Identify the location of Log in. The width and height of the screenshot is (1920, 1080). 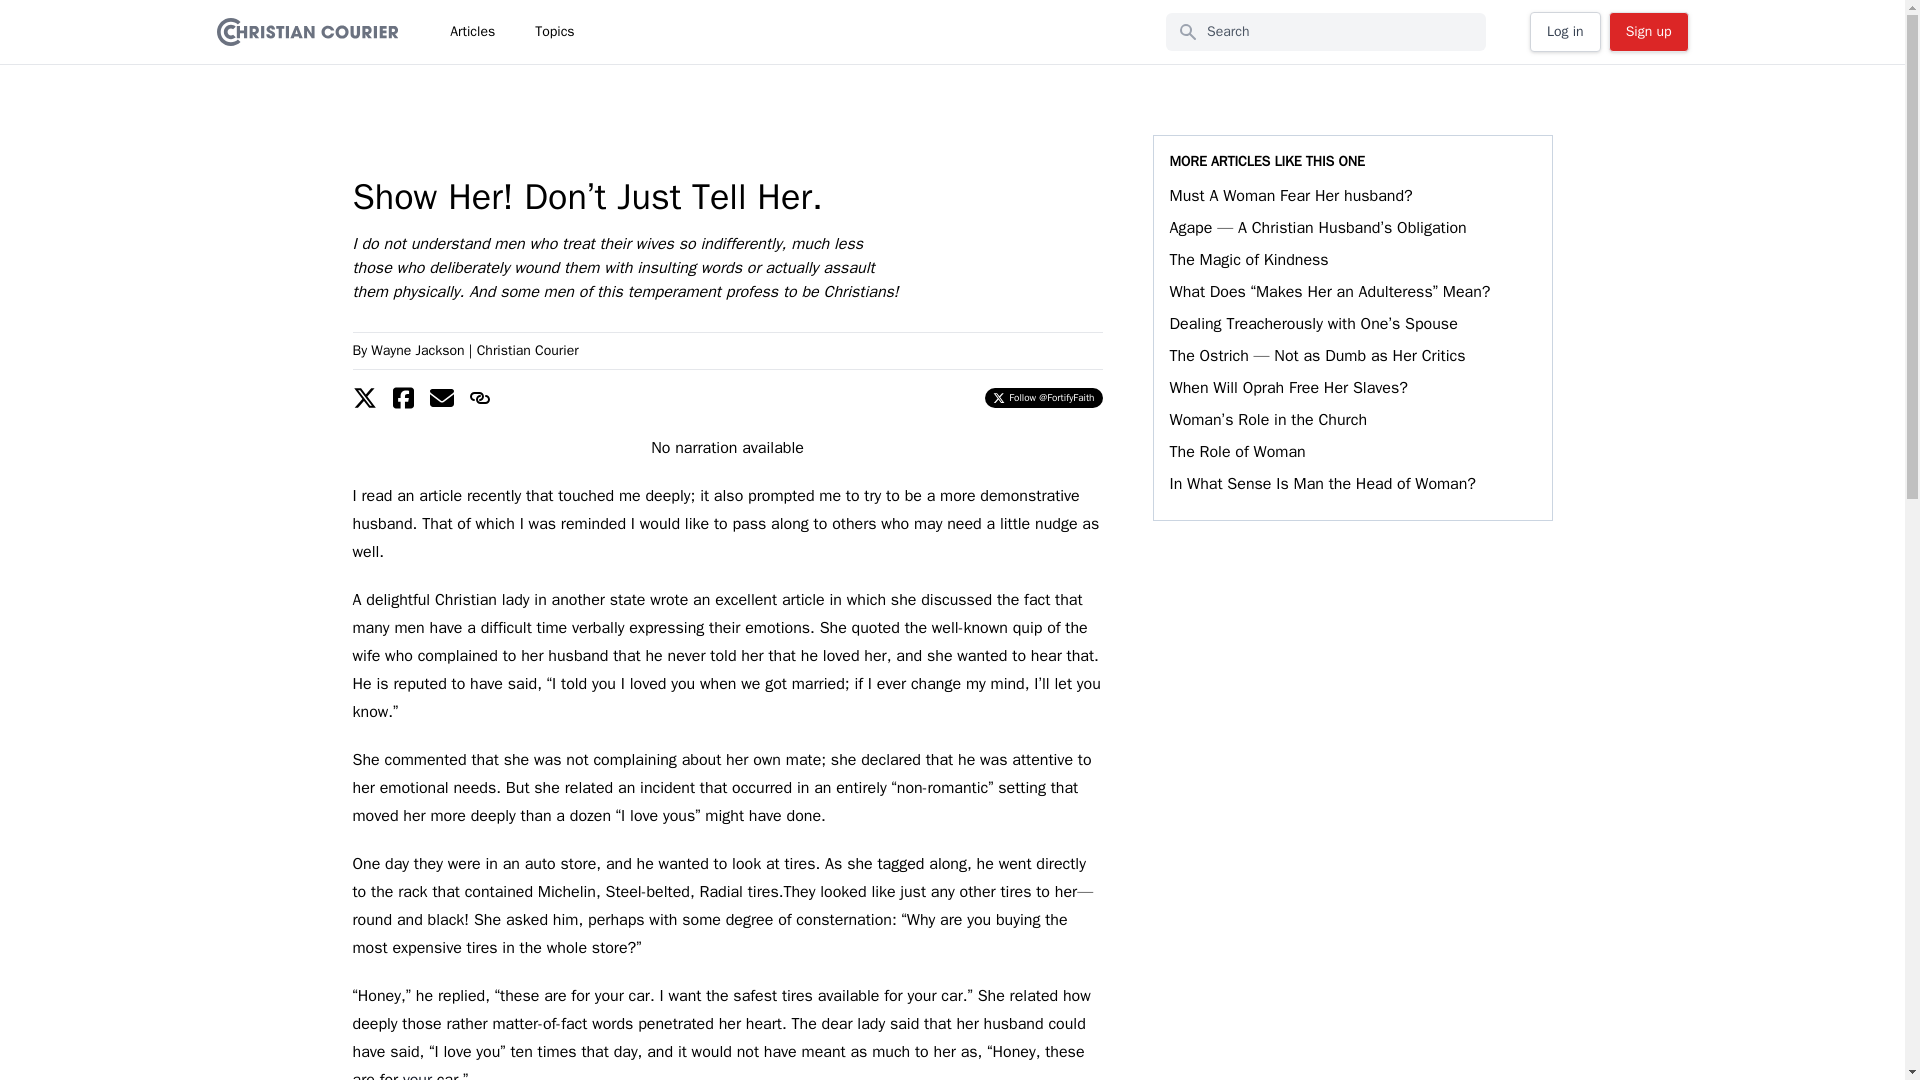
(1566, 31).